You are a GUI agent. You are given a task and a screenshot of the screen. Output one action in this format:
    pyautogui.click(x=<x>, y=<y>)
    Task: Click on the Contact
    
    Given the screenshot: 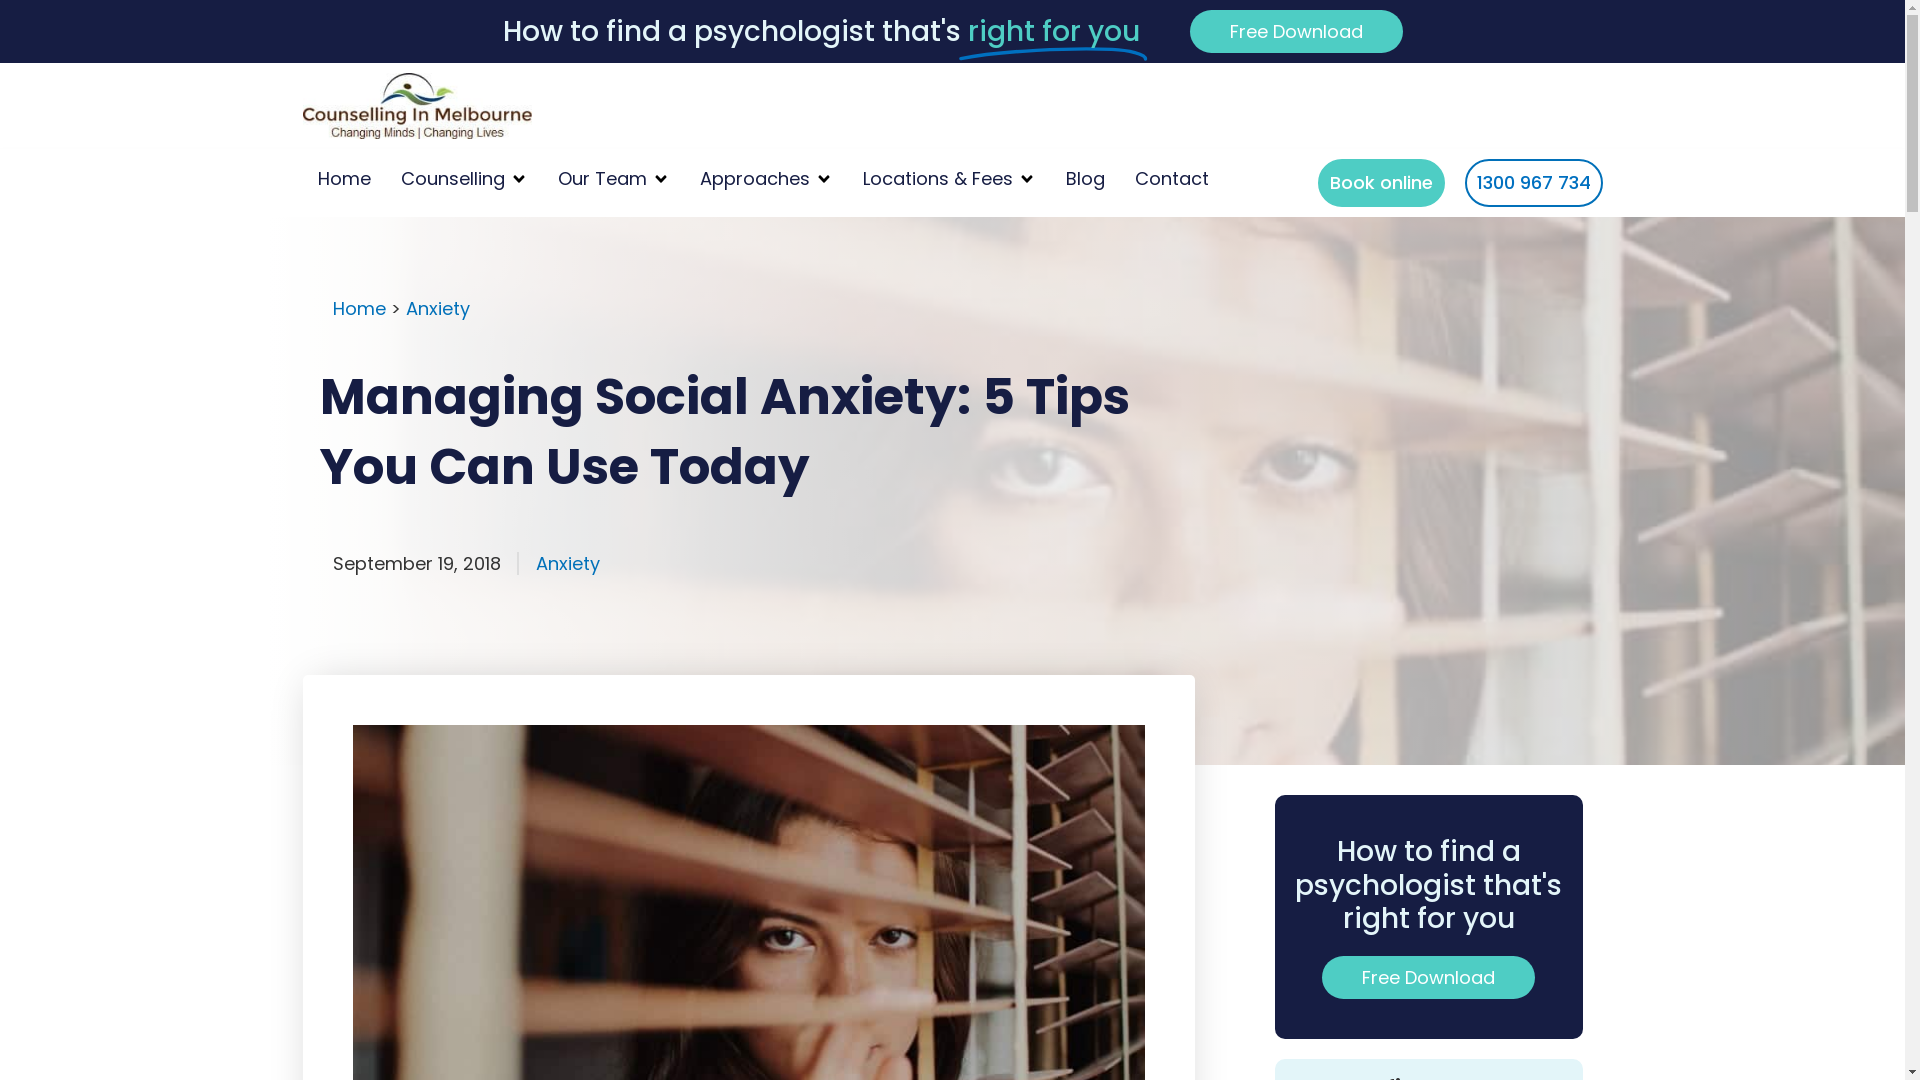 What is the action you would take?
    pyautogui.click(x=1171, y=178)
    